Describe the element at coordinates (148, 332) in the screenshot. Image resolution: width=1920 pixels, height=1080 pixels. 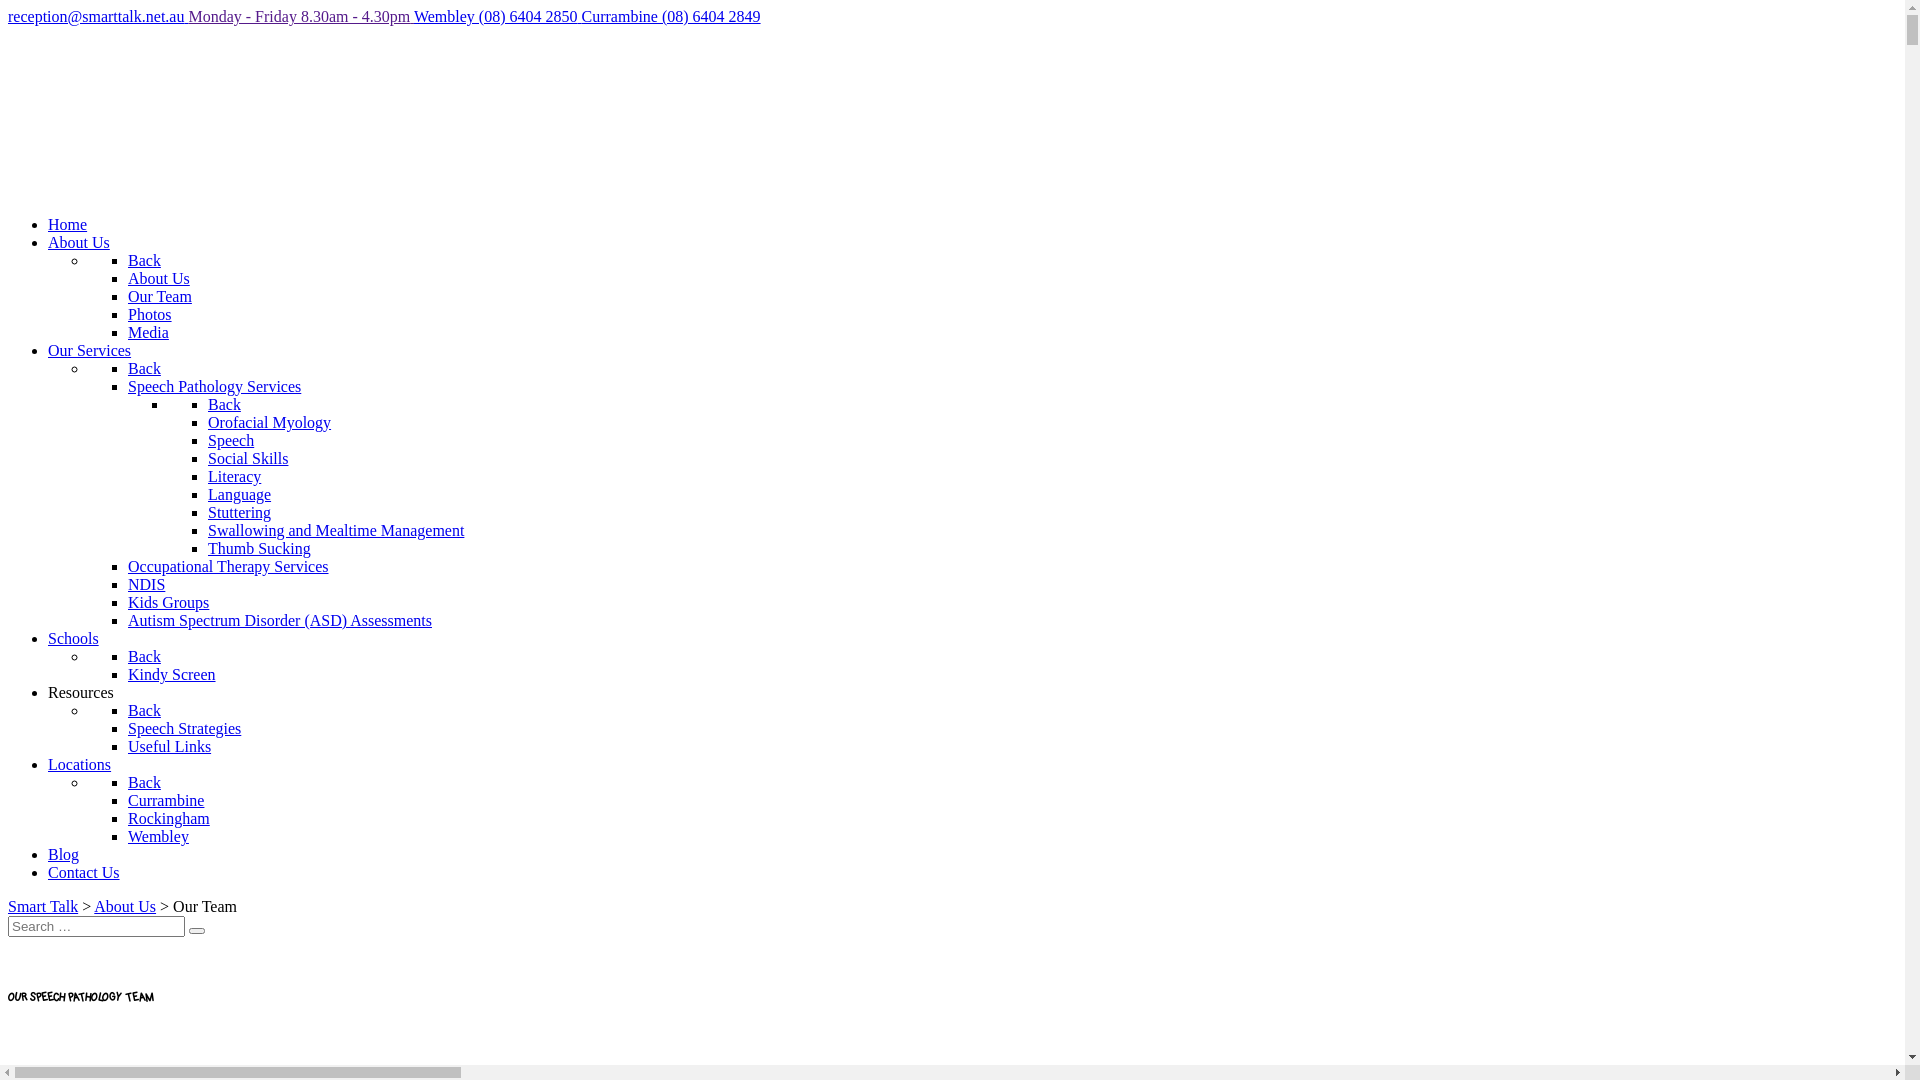
I see `Media` at that location.